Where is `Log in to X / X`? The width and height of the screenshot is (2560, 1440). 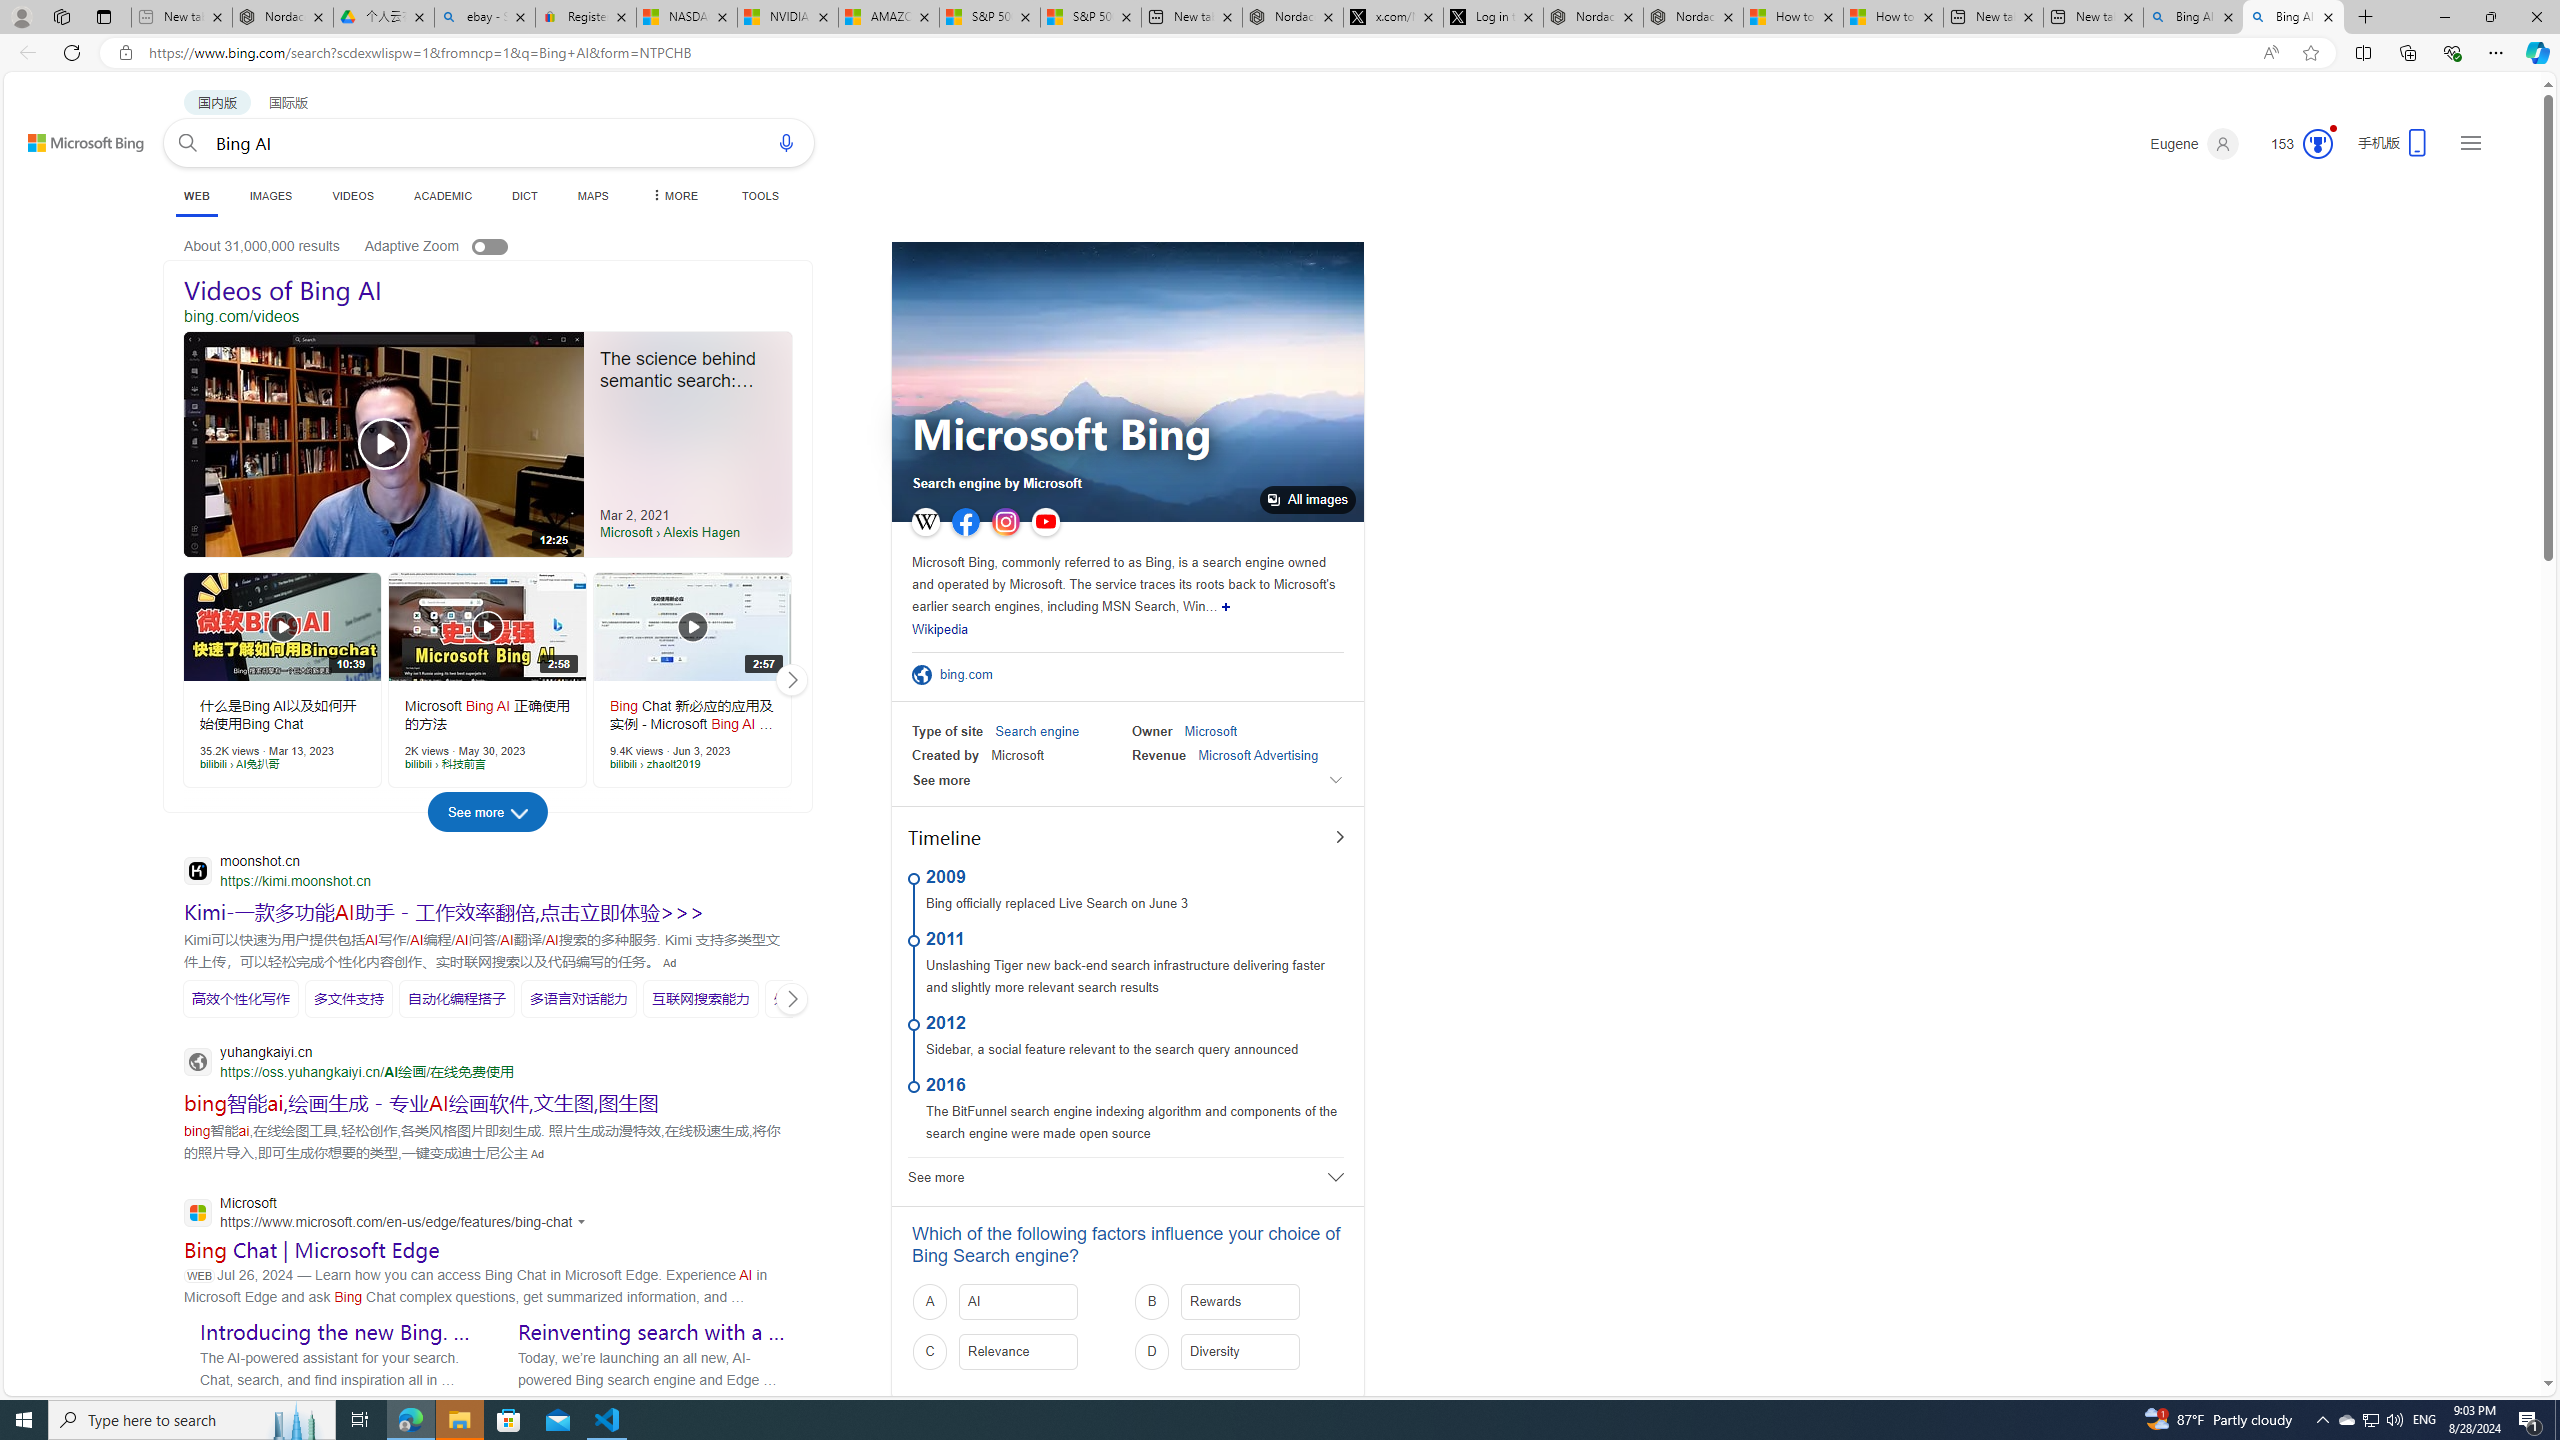
Log in to X / X is located at coordinates (1494, 17).